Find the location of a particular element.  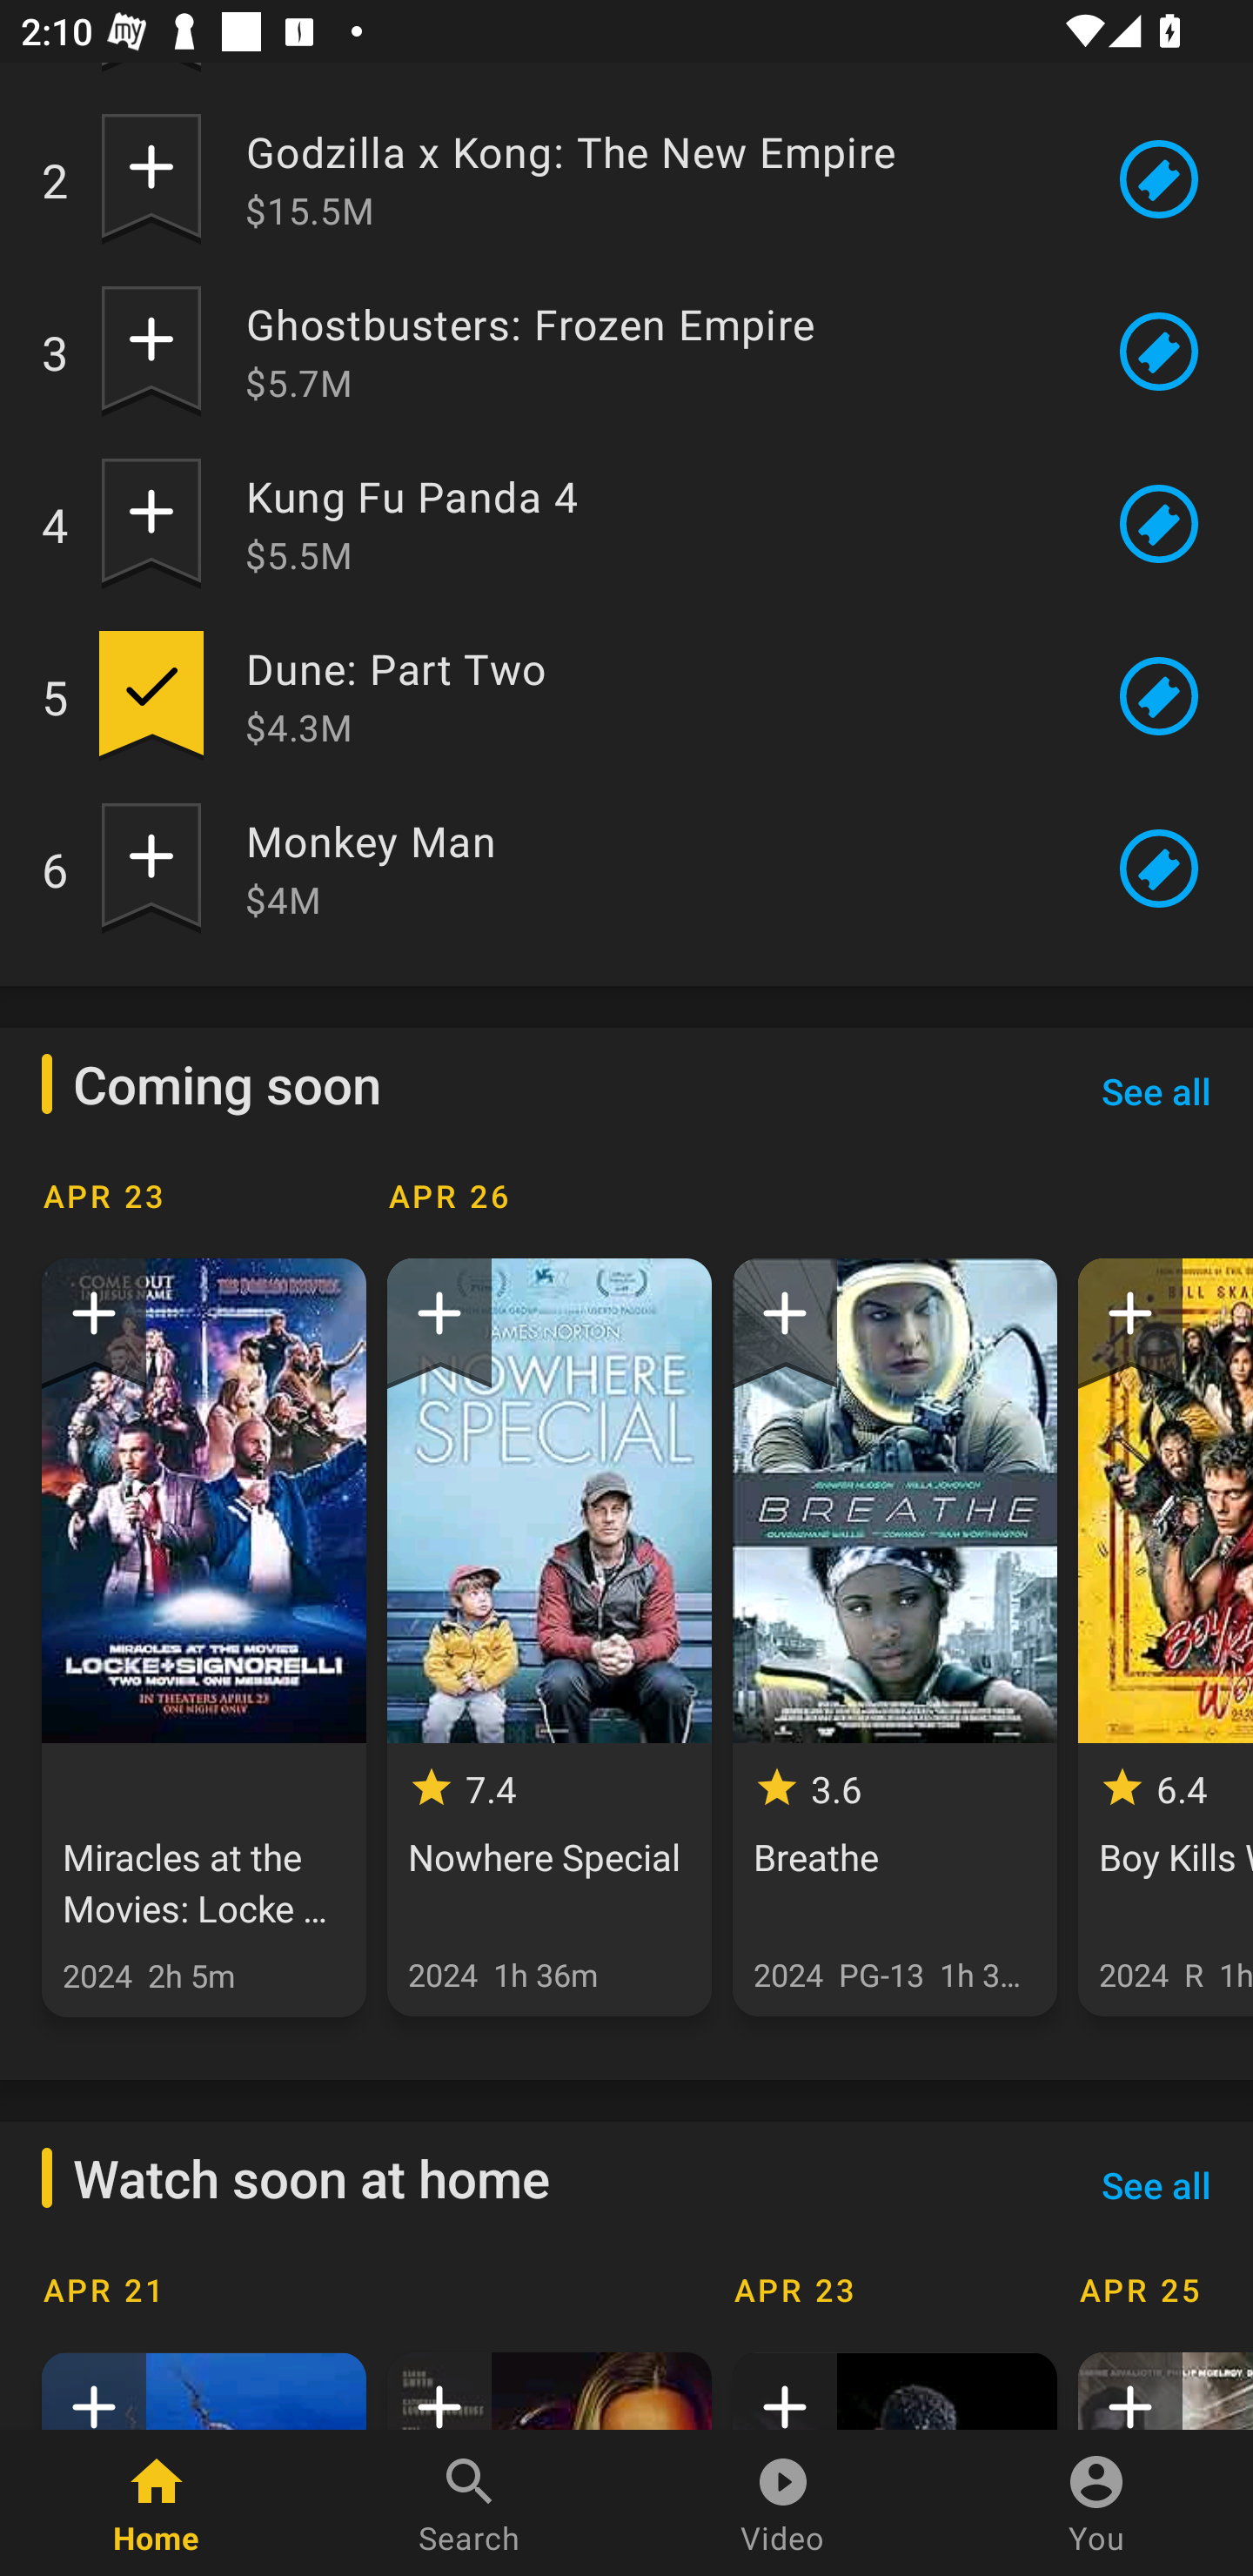

3.6 Breathe 2024  PG-13  1h 33m is located at coordinates (895, 1638).